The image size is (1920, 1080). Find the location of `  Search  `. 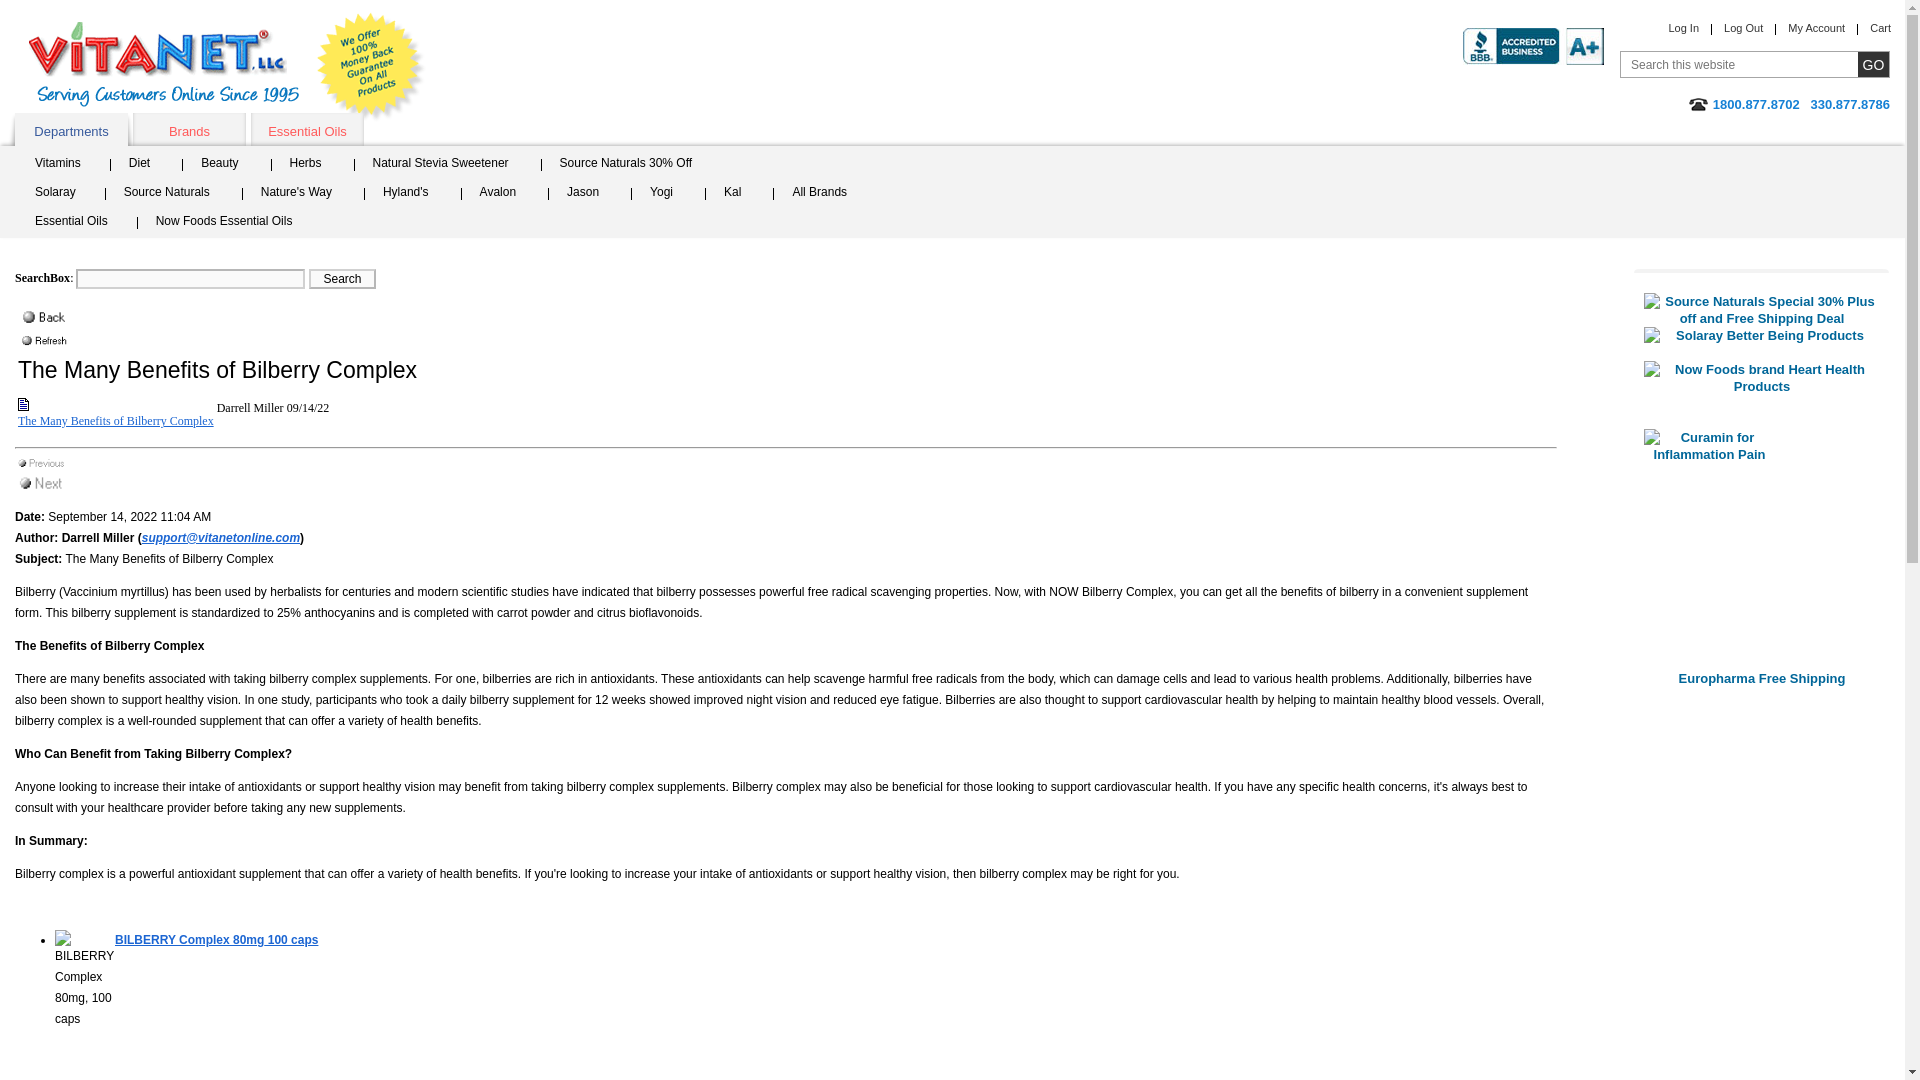

  Search   is located at coordinates (342, 278).